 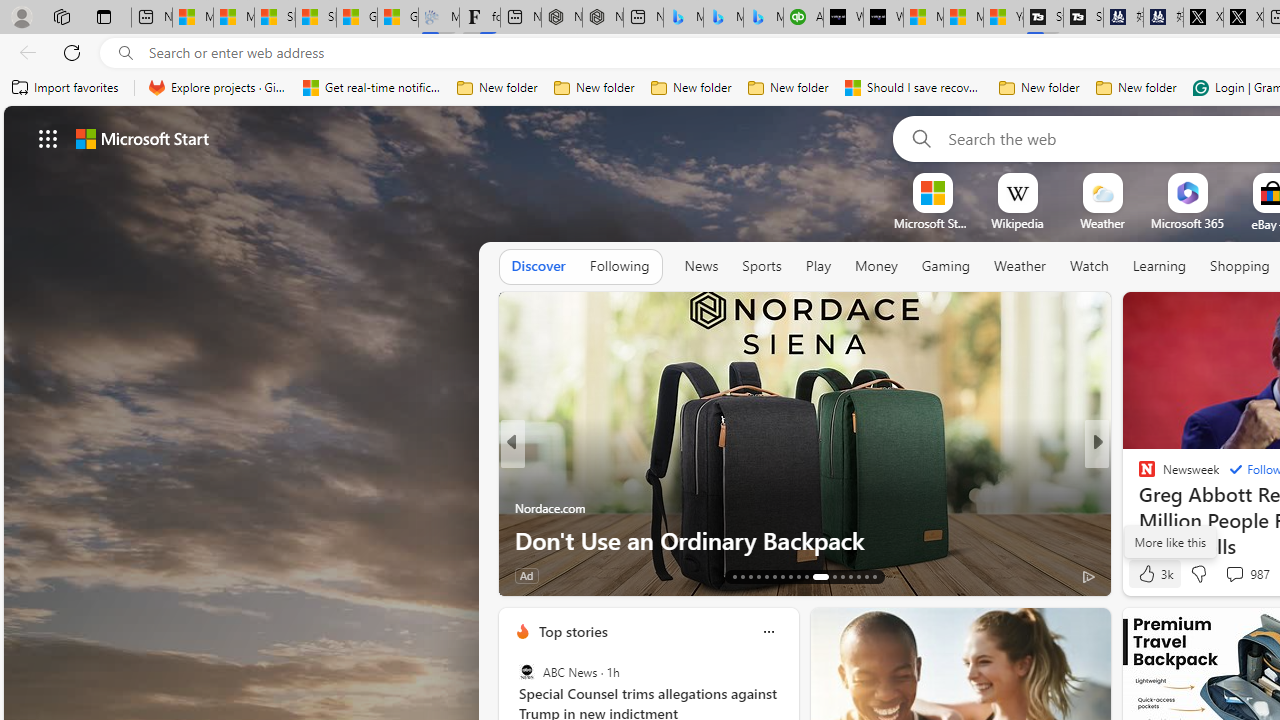 What do you see at coordinates (1020, 266) in the screenshot?
I see `Weather` at bounding box center [1020, 266].